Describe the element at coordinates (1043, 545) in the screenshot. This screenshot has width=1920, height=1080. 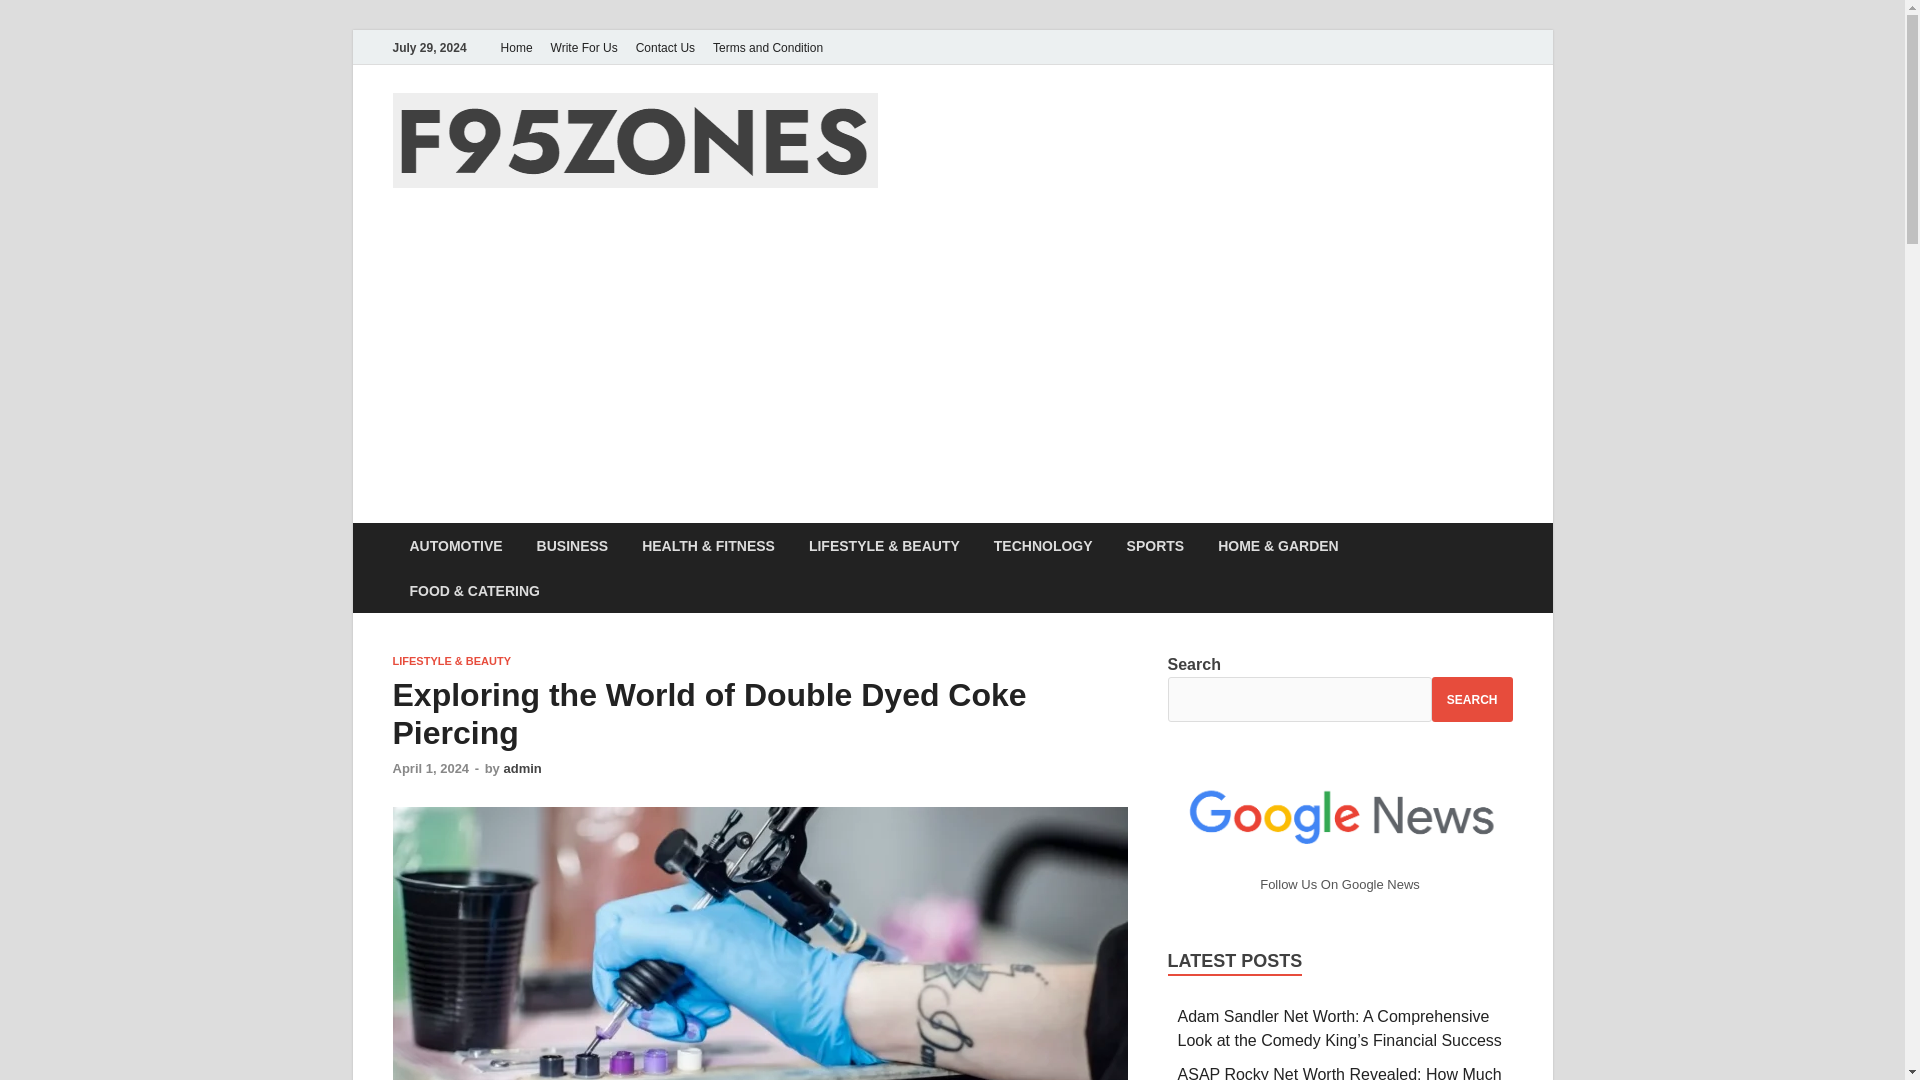
I see `TECHNOLOGY` at that location.